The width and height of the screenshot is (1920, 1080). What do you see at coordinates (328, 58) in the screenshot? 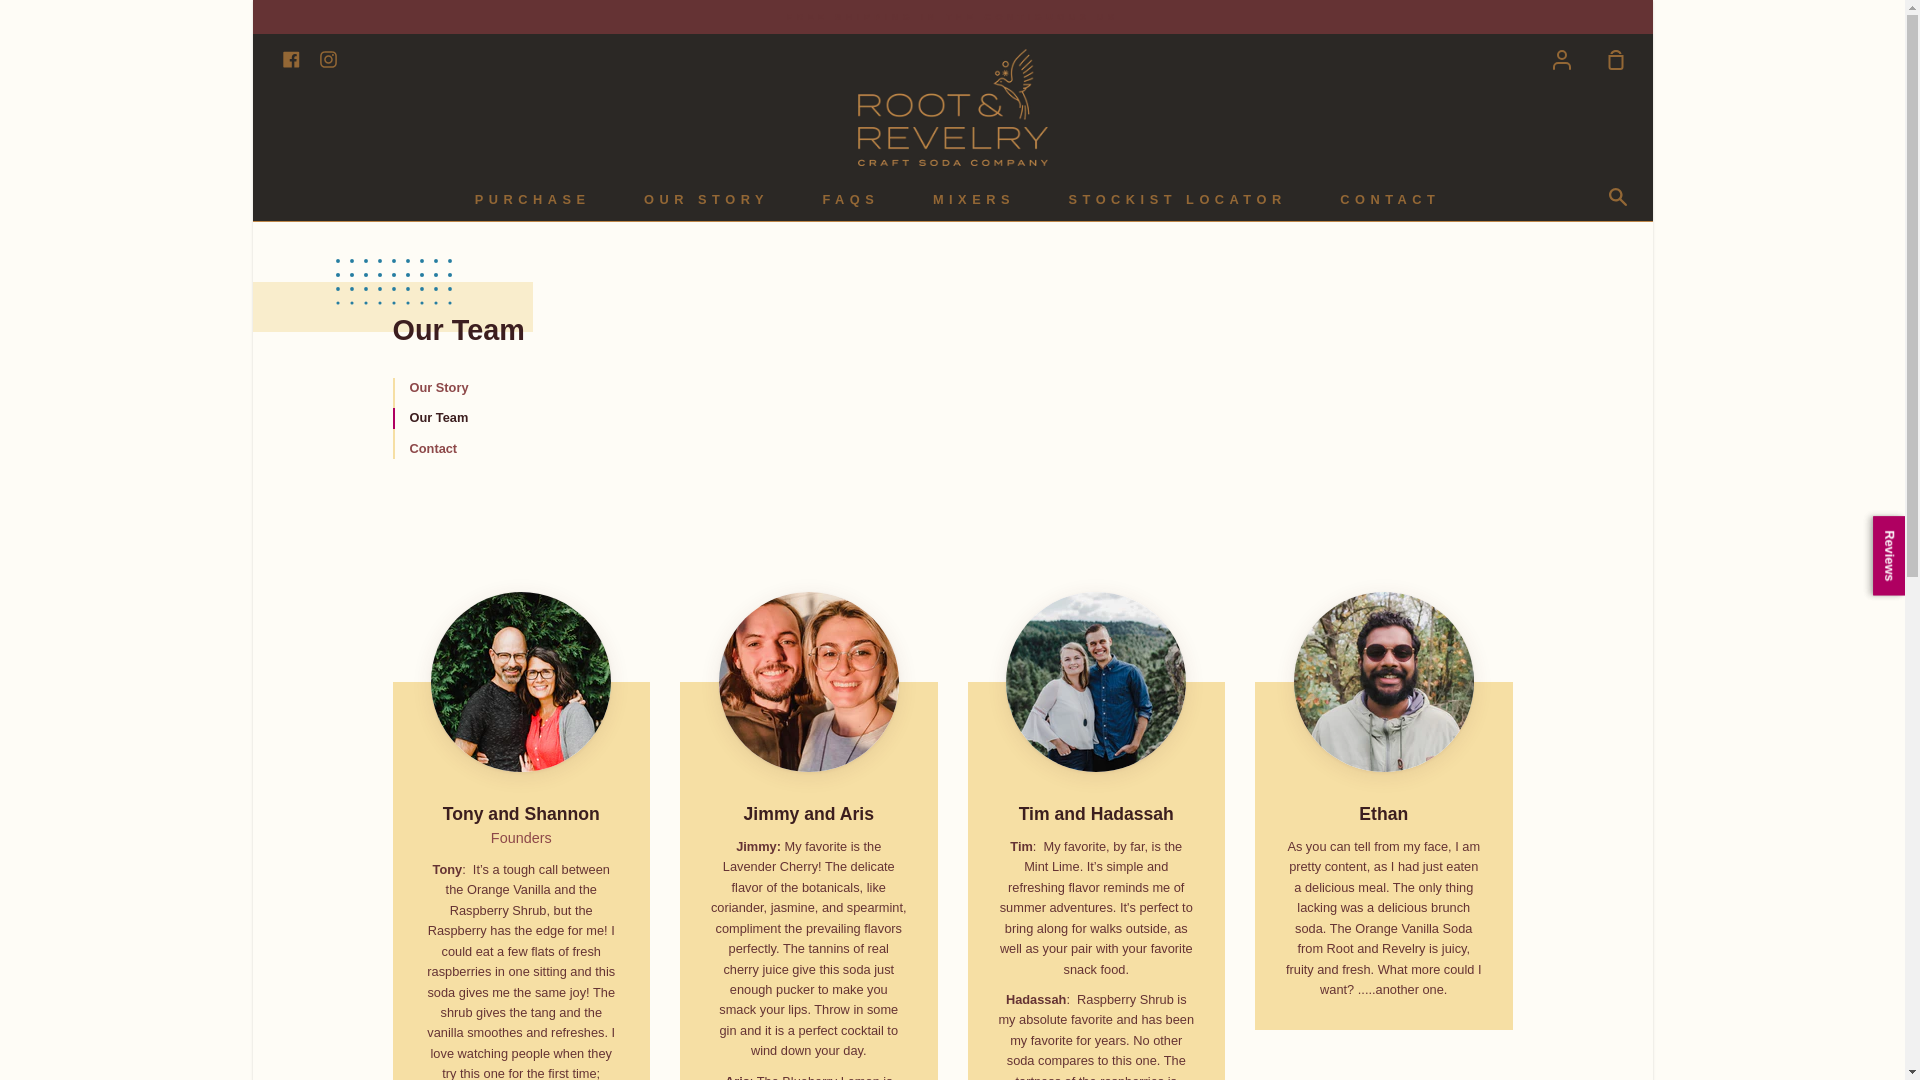
I see `Instagram` at bounding box center [328, 58].